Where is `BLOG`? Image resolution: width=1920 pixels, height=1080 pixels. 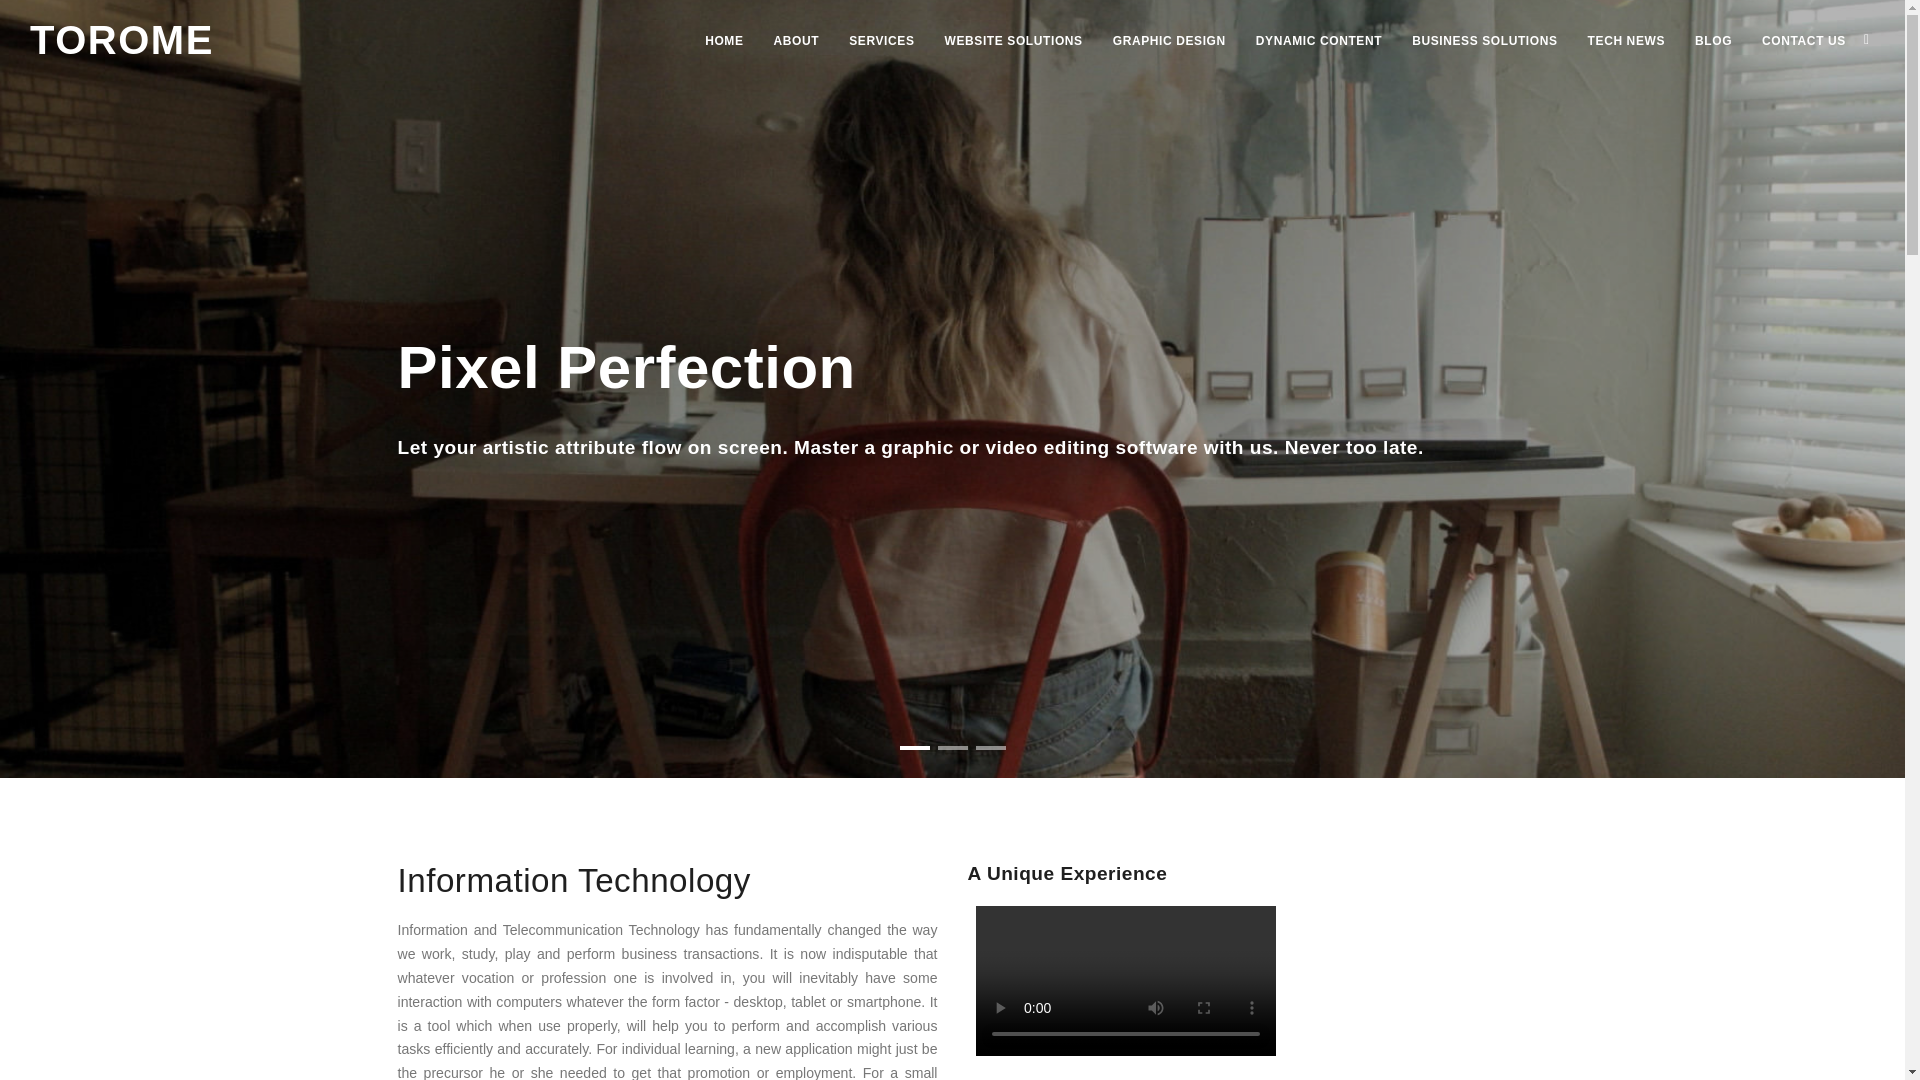
BLOG is located at coordinates (1713, 40).